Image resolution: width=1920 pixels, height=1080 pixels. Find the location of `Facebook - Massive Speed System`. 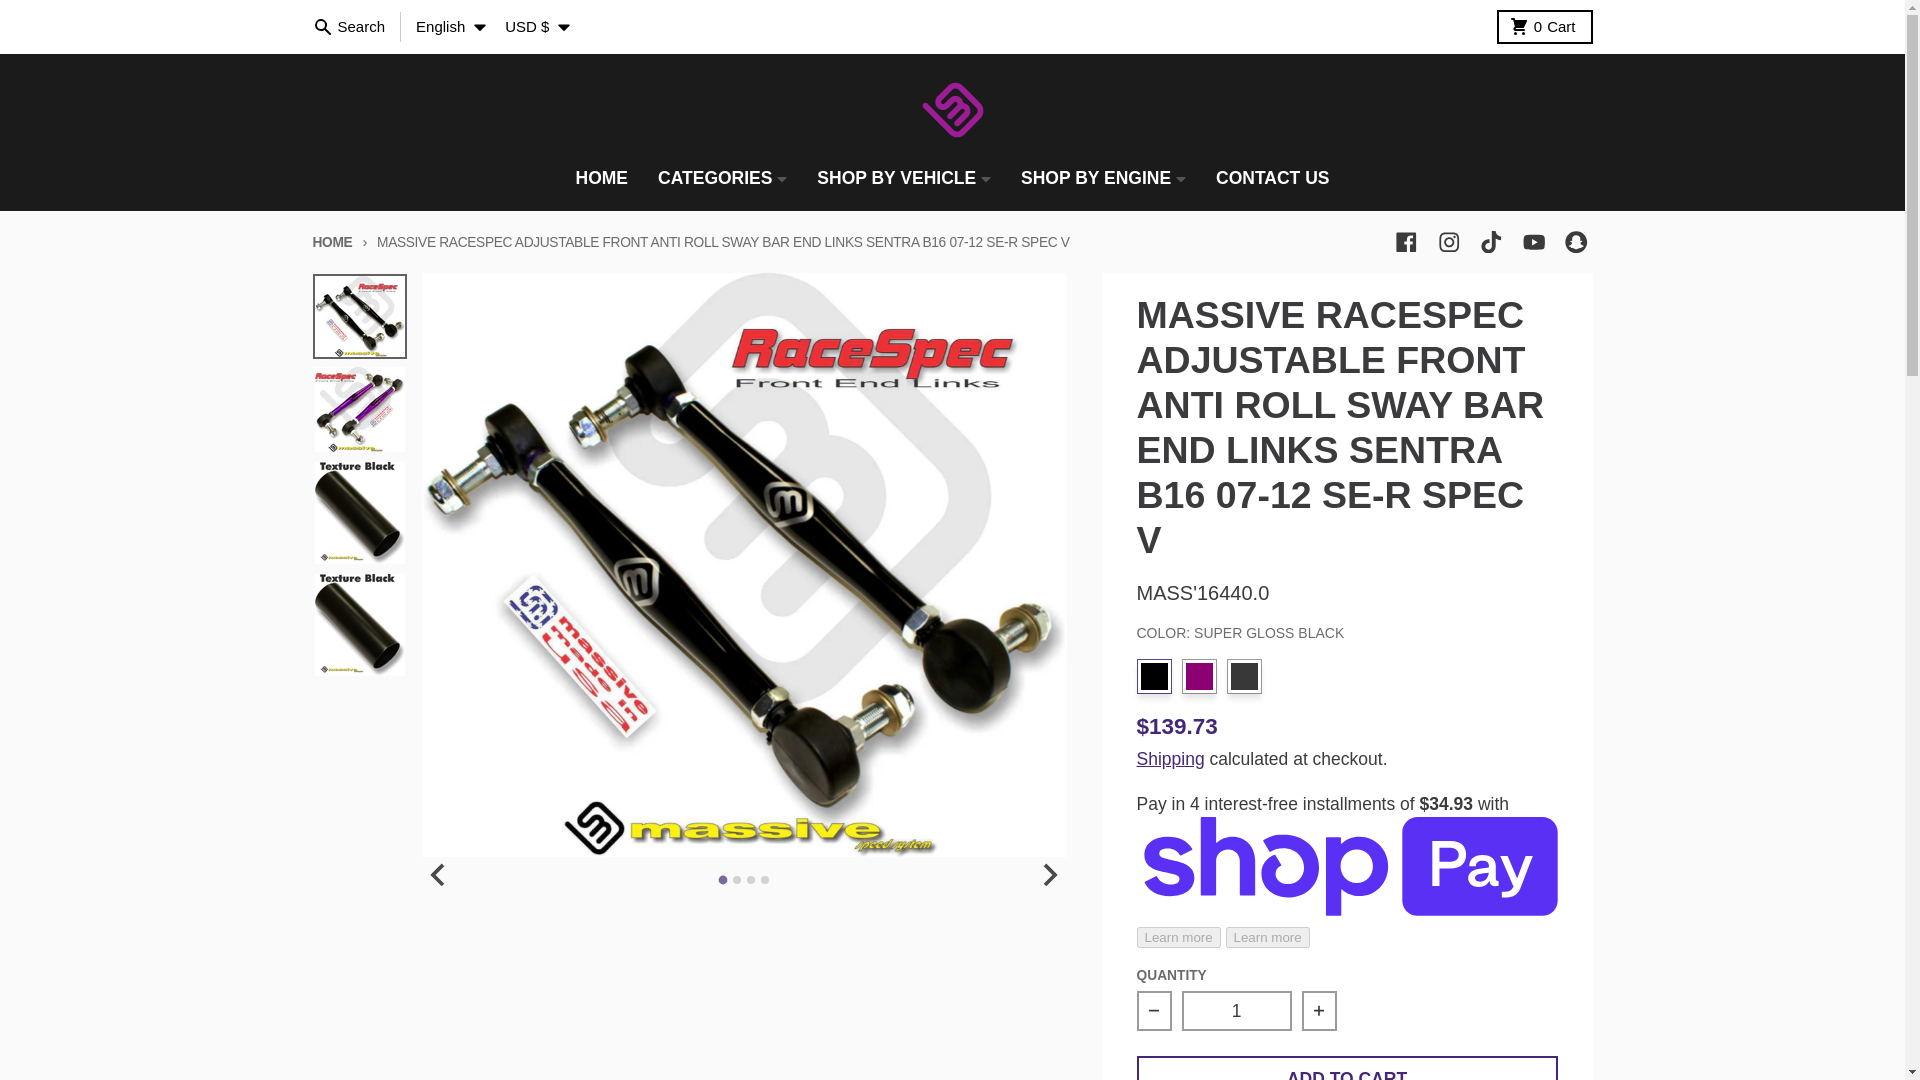

Facebook - Massive Speed System is located at coordinates (1406, 242).